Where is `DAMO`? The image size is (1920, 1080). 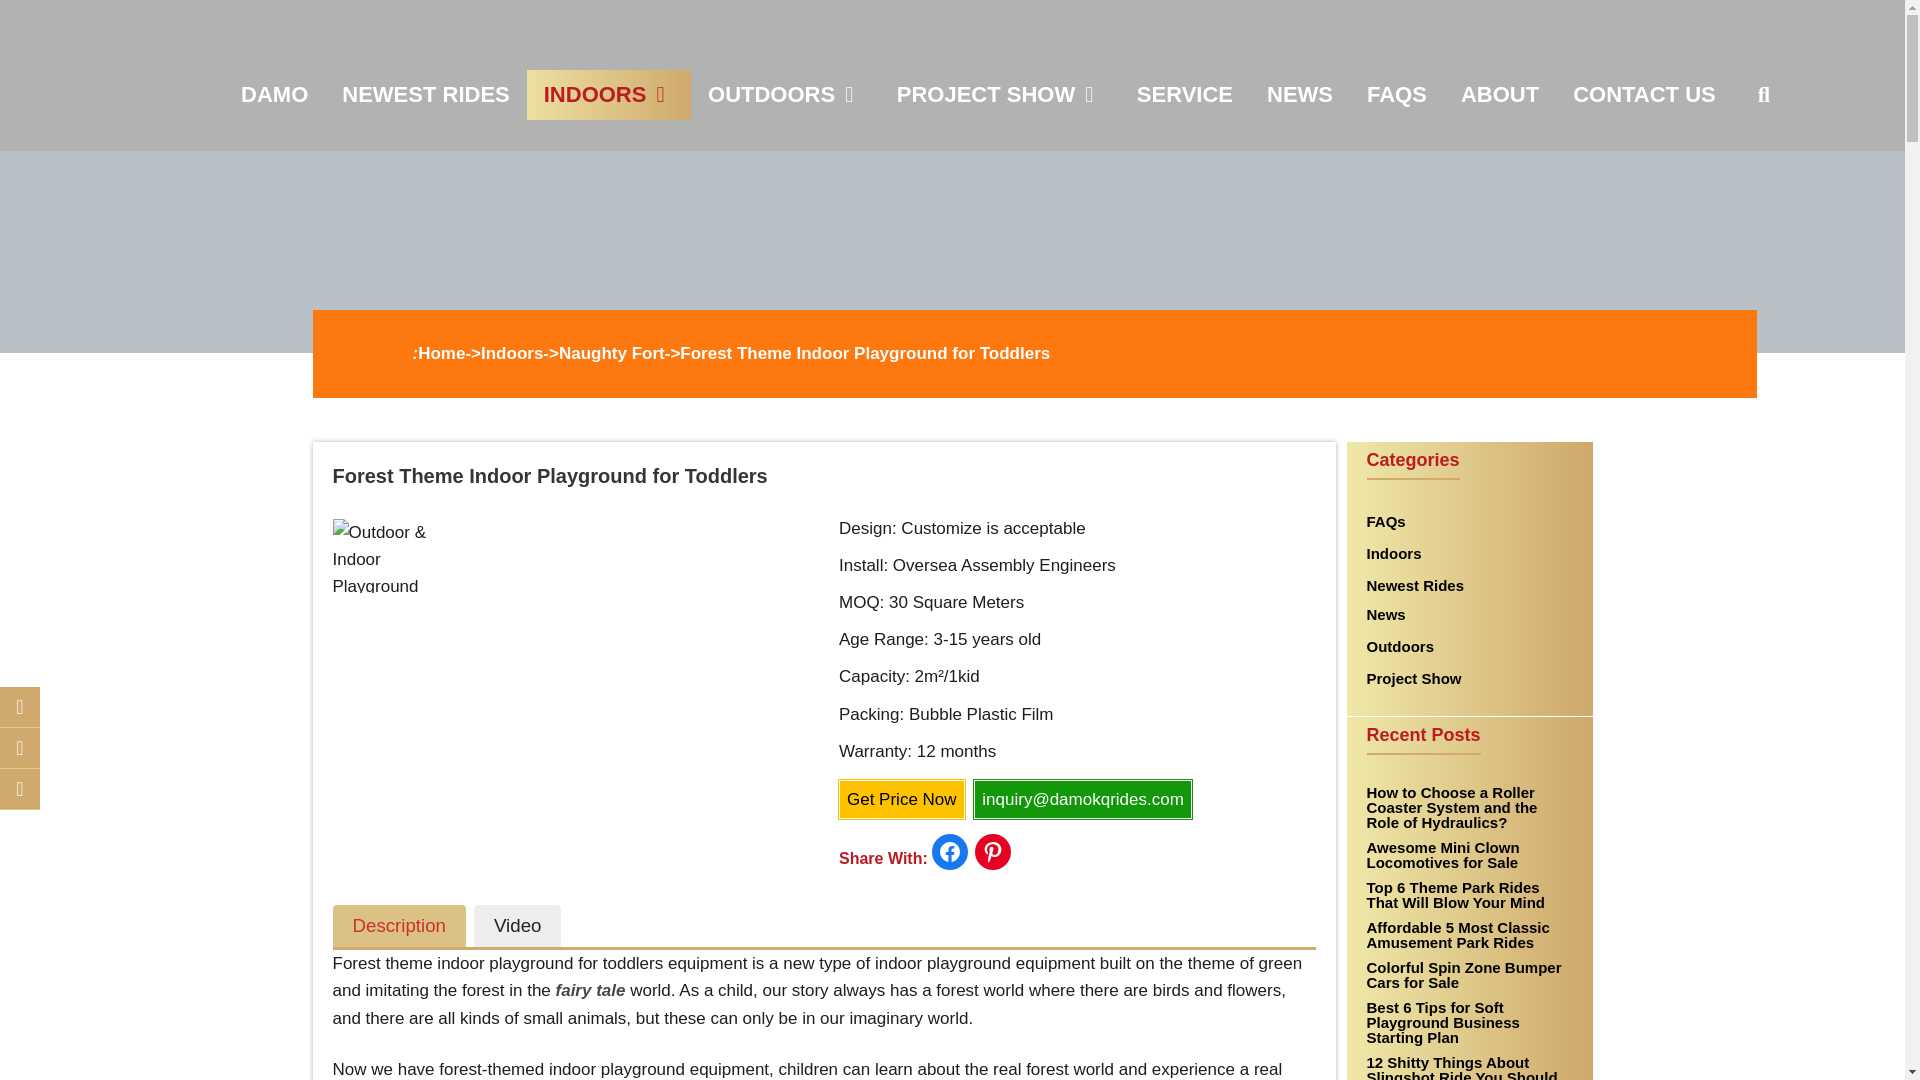 DAMO is located at coordinates (274, 94).